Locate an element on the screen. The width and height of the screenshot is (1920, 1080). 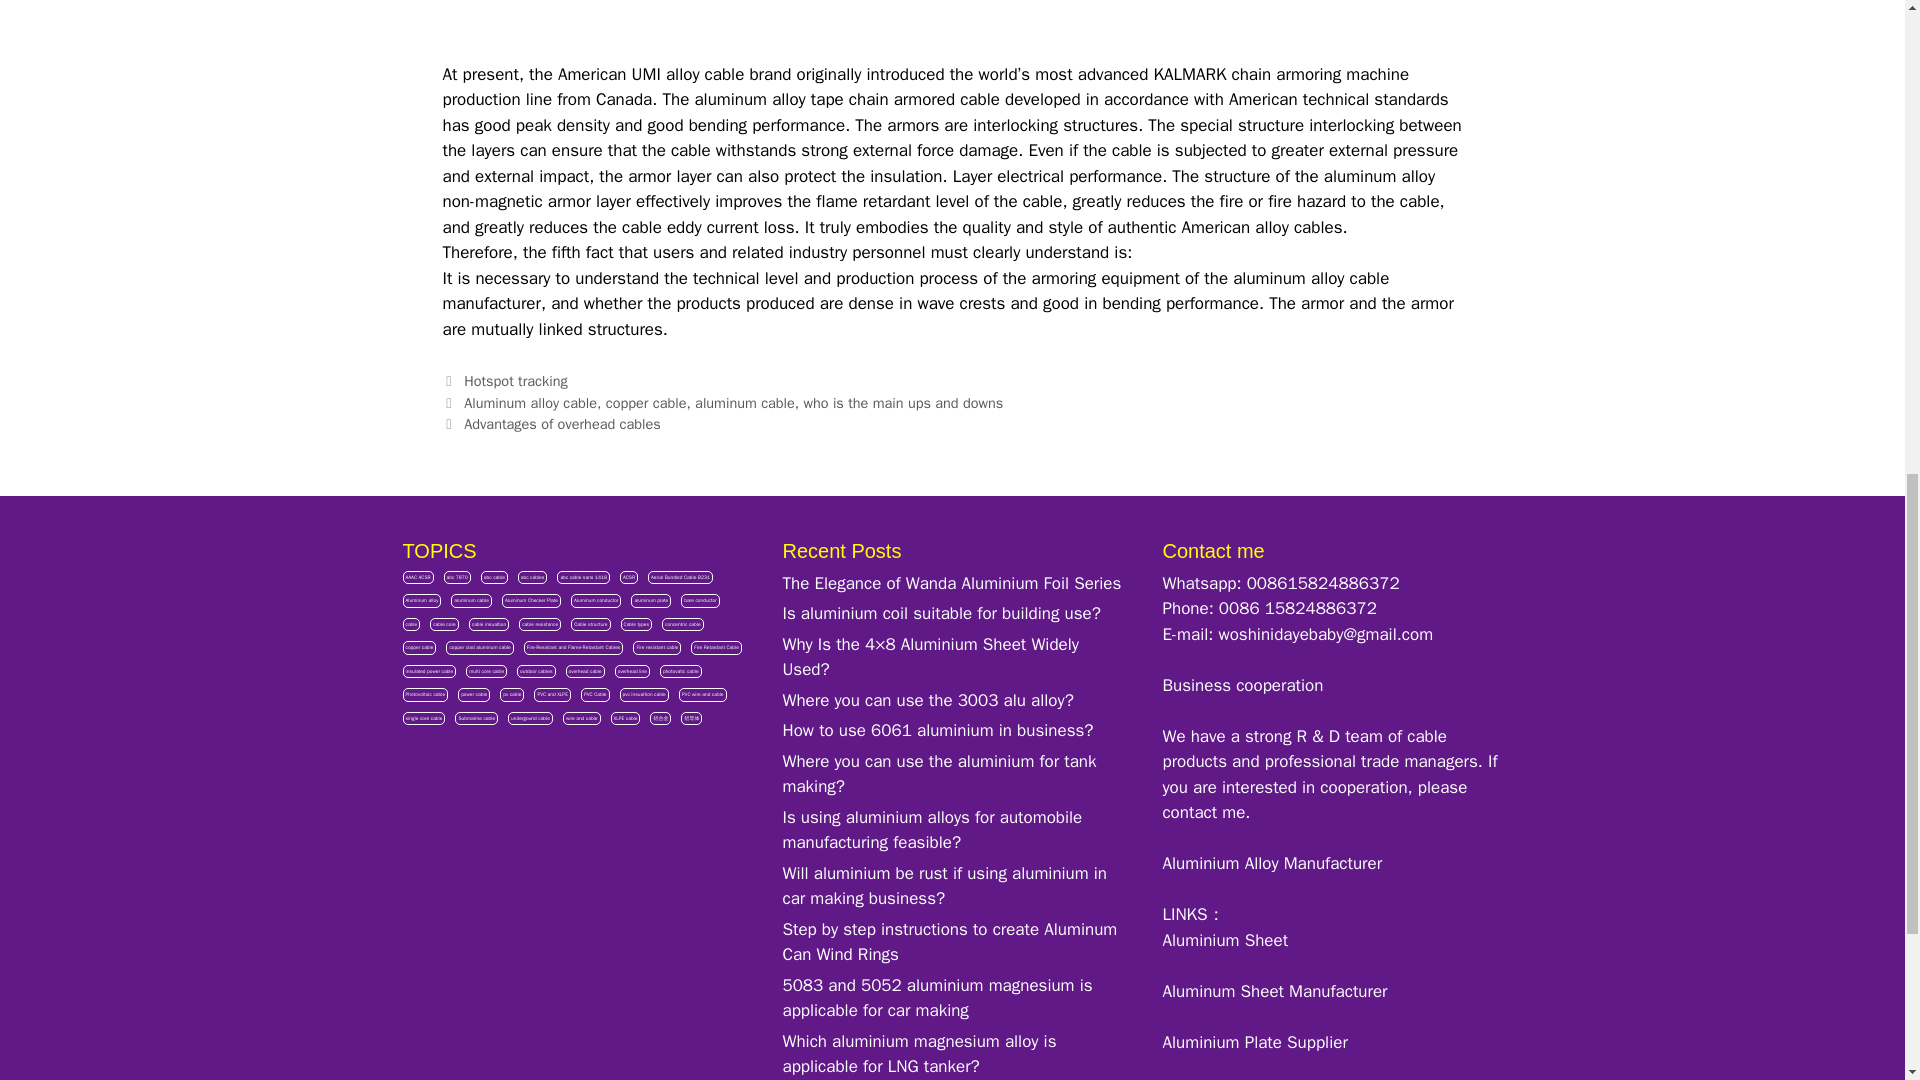
Aluminum alloy is located at coordinates (421, 601).